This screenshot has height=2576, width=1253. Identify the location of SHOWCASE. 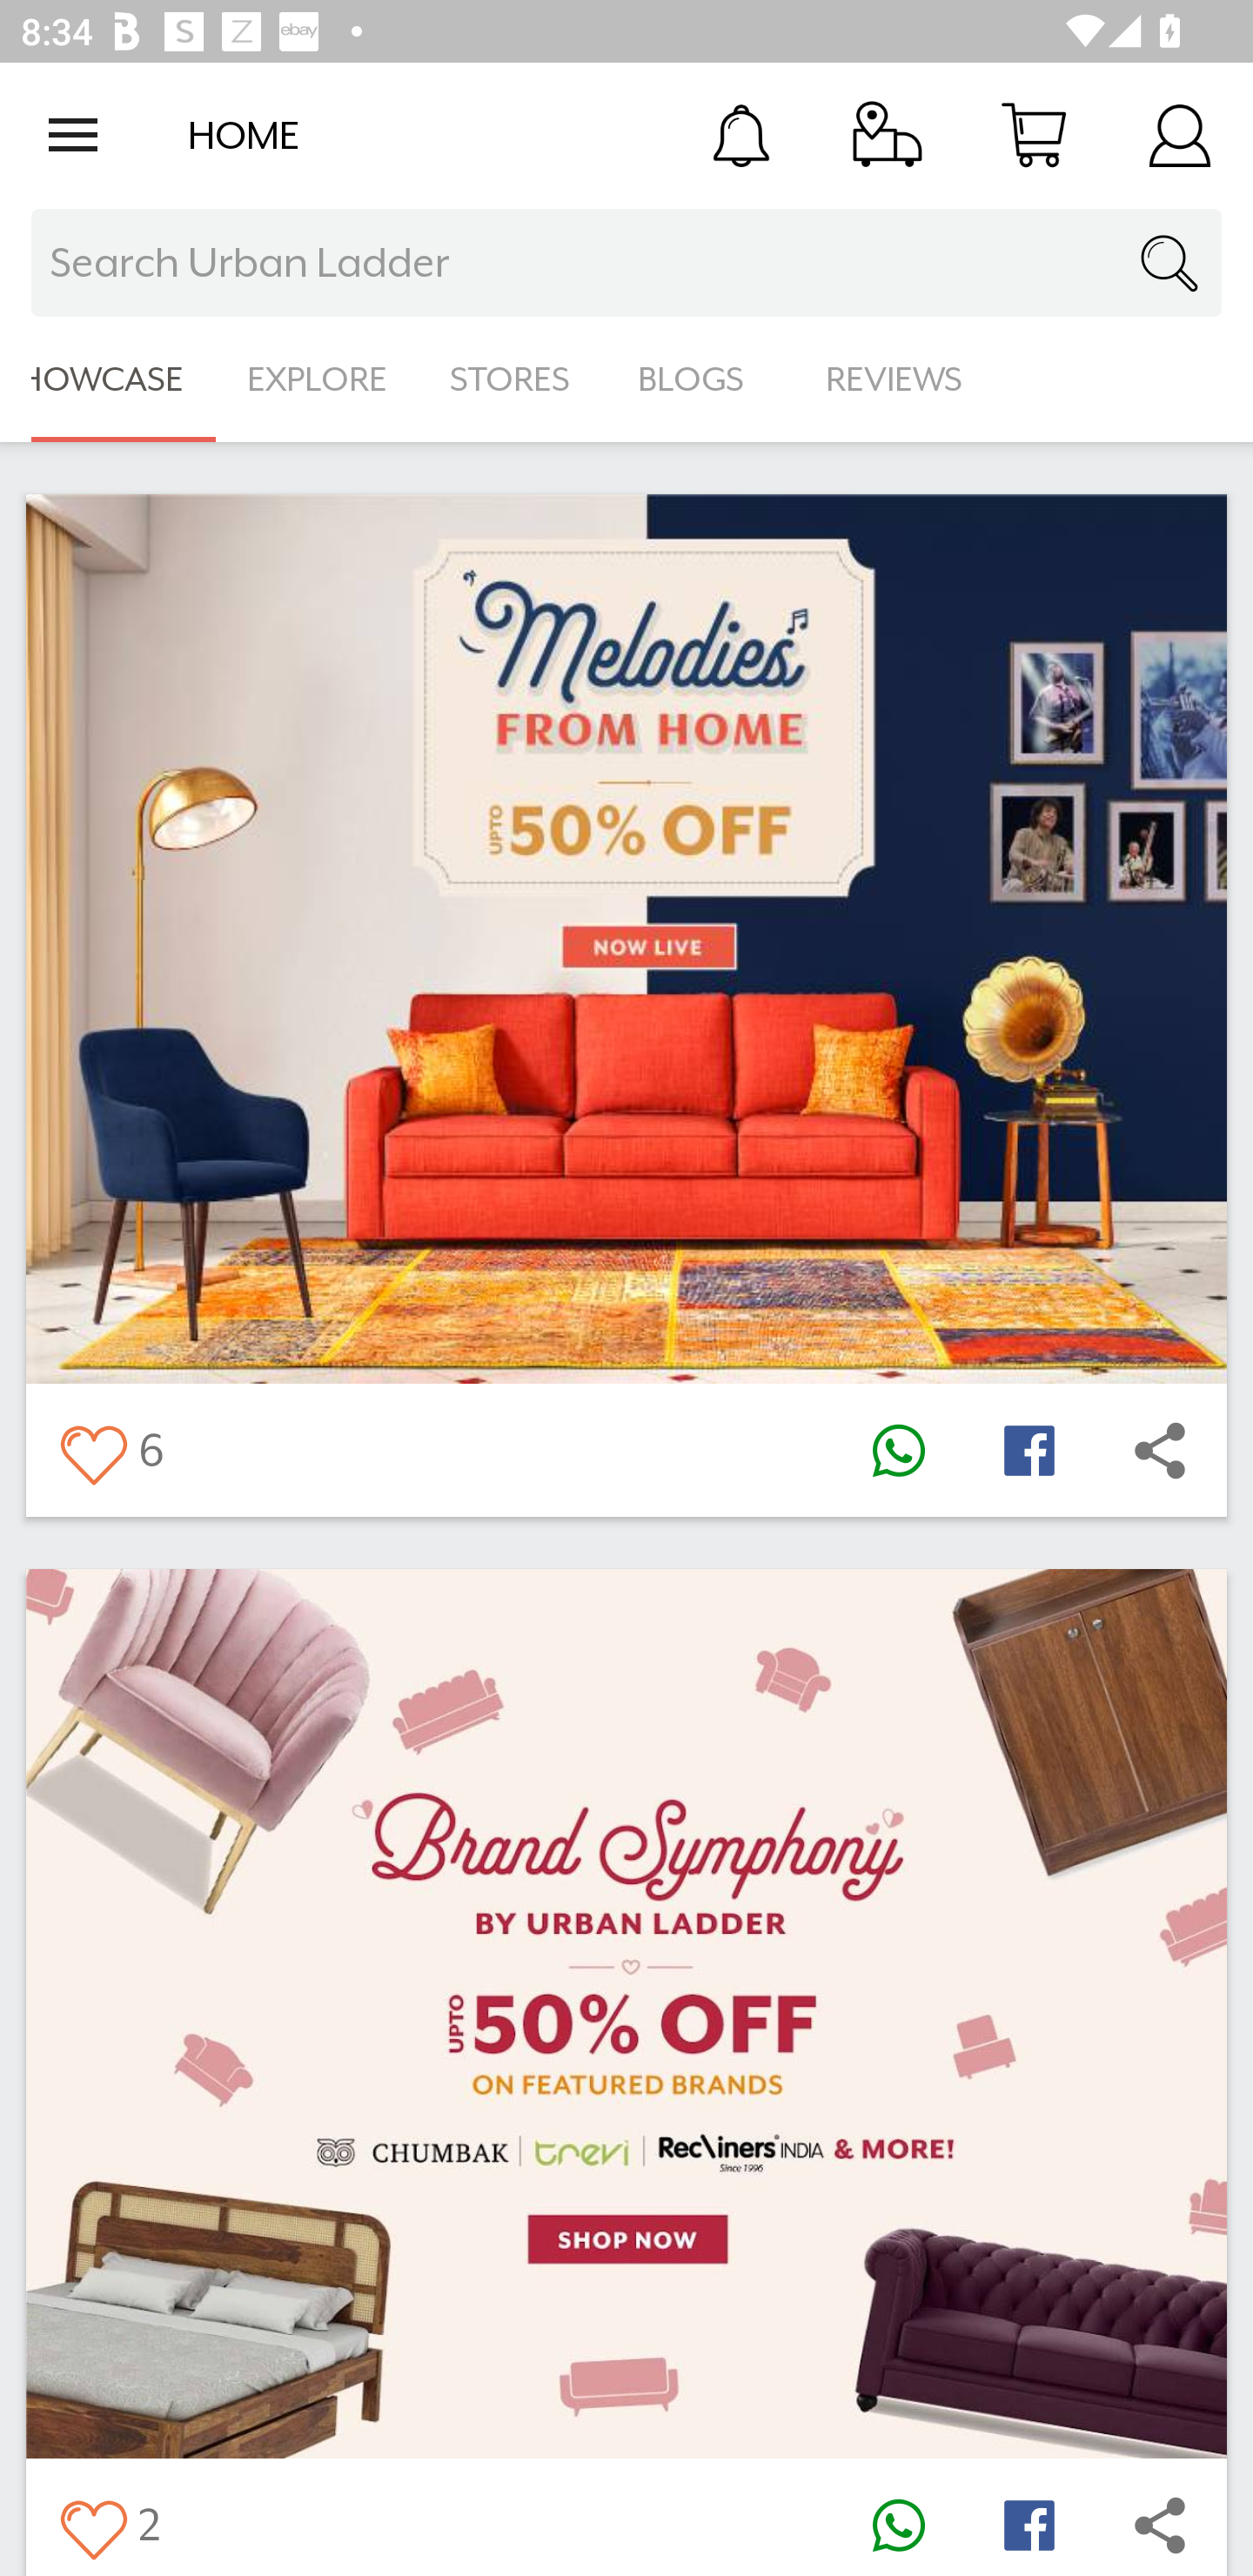
(108, 379).